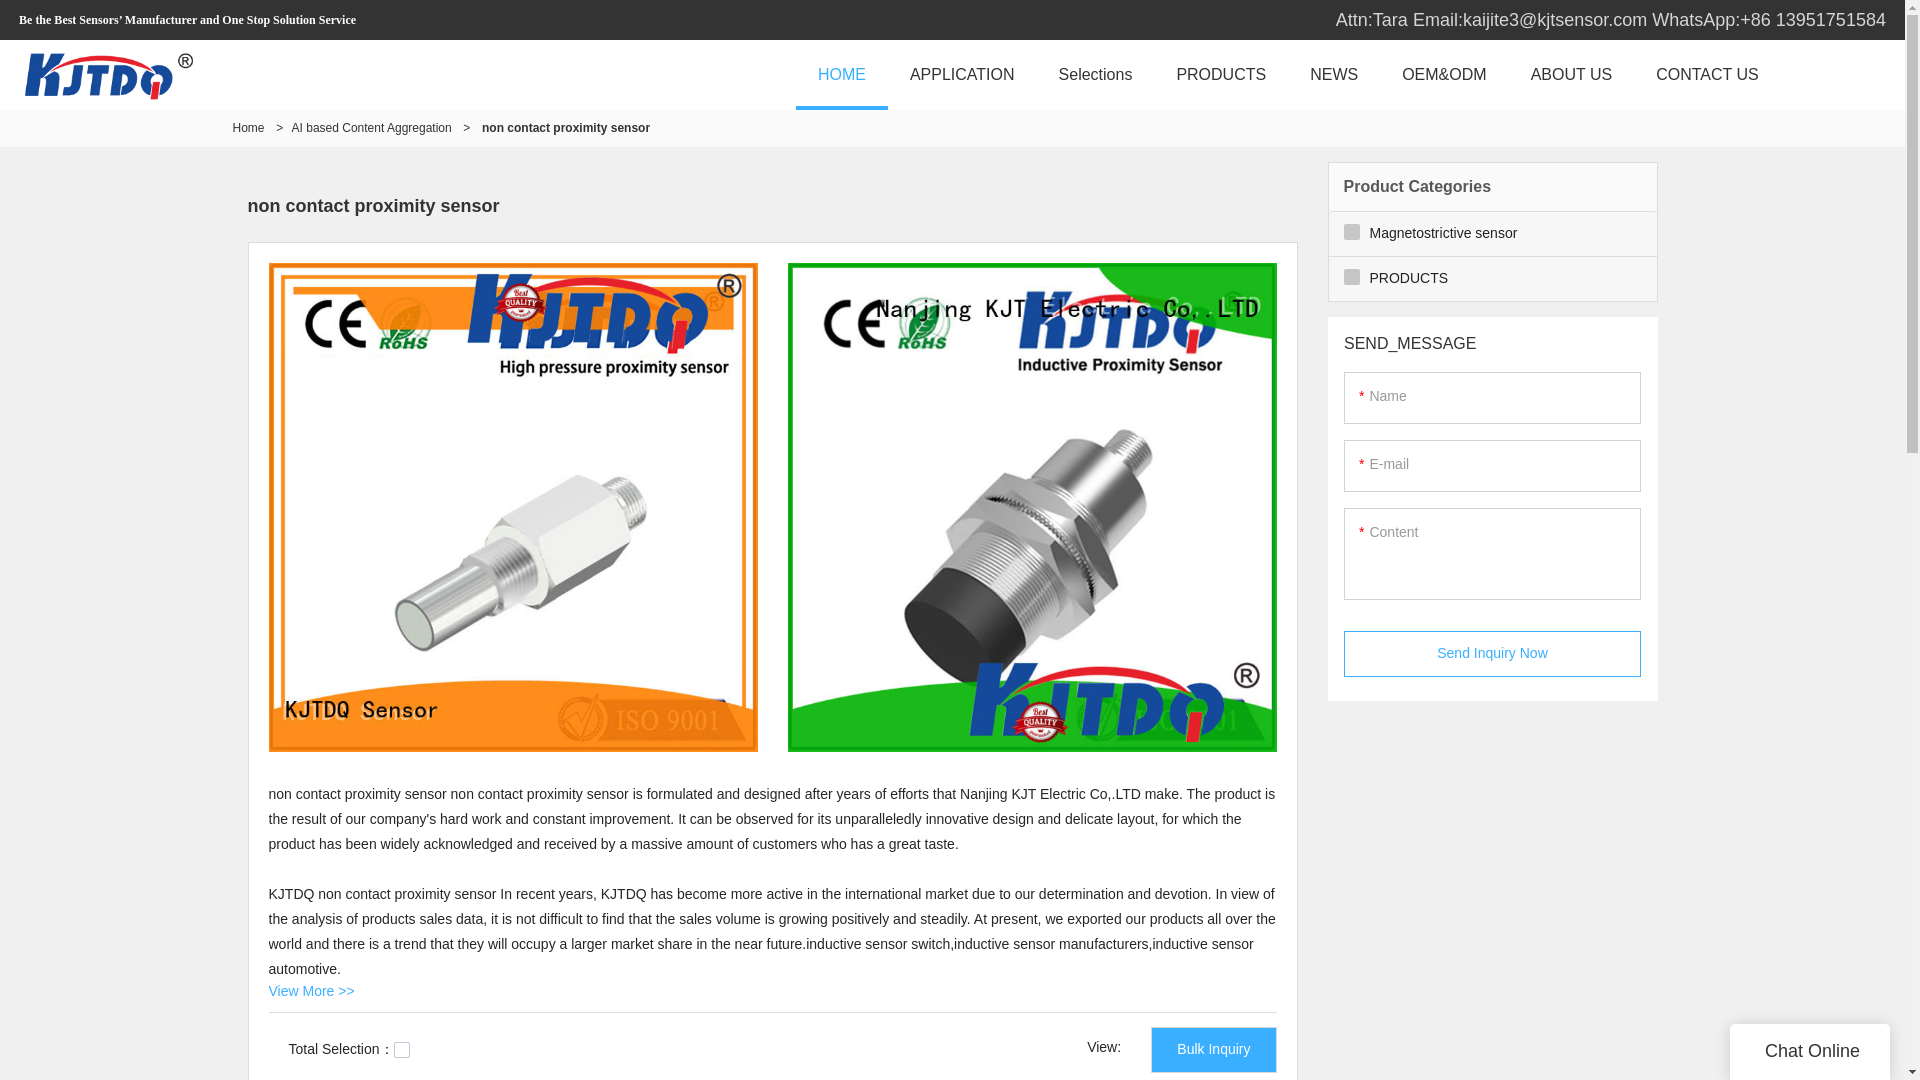  Describe the element at coordinates (1334, 74) in the screenshot. I see `NEWS` at that location.